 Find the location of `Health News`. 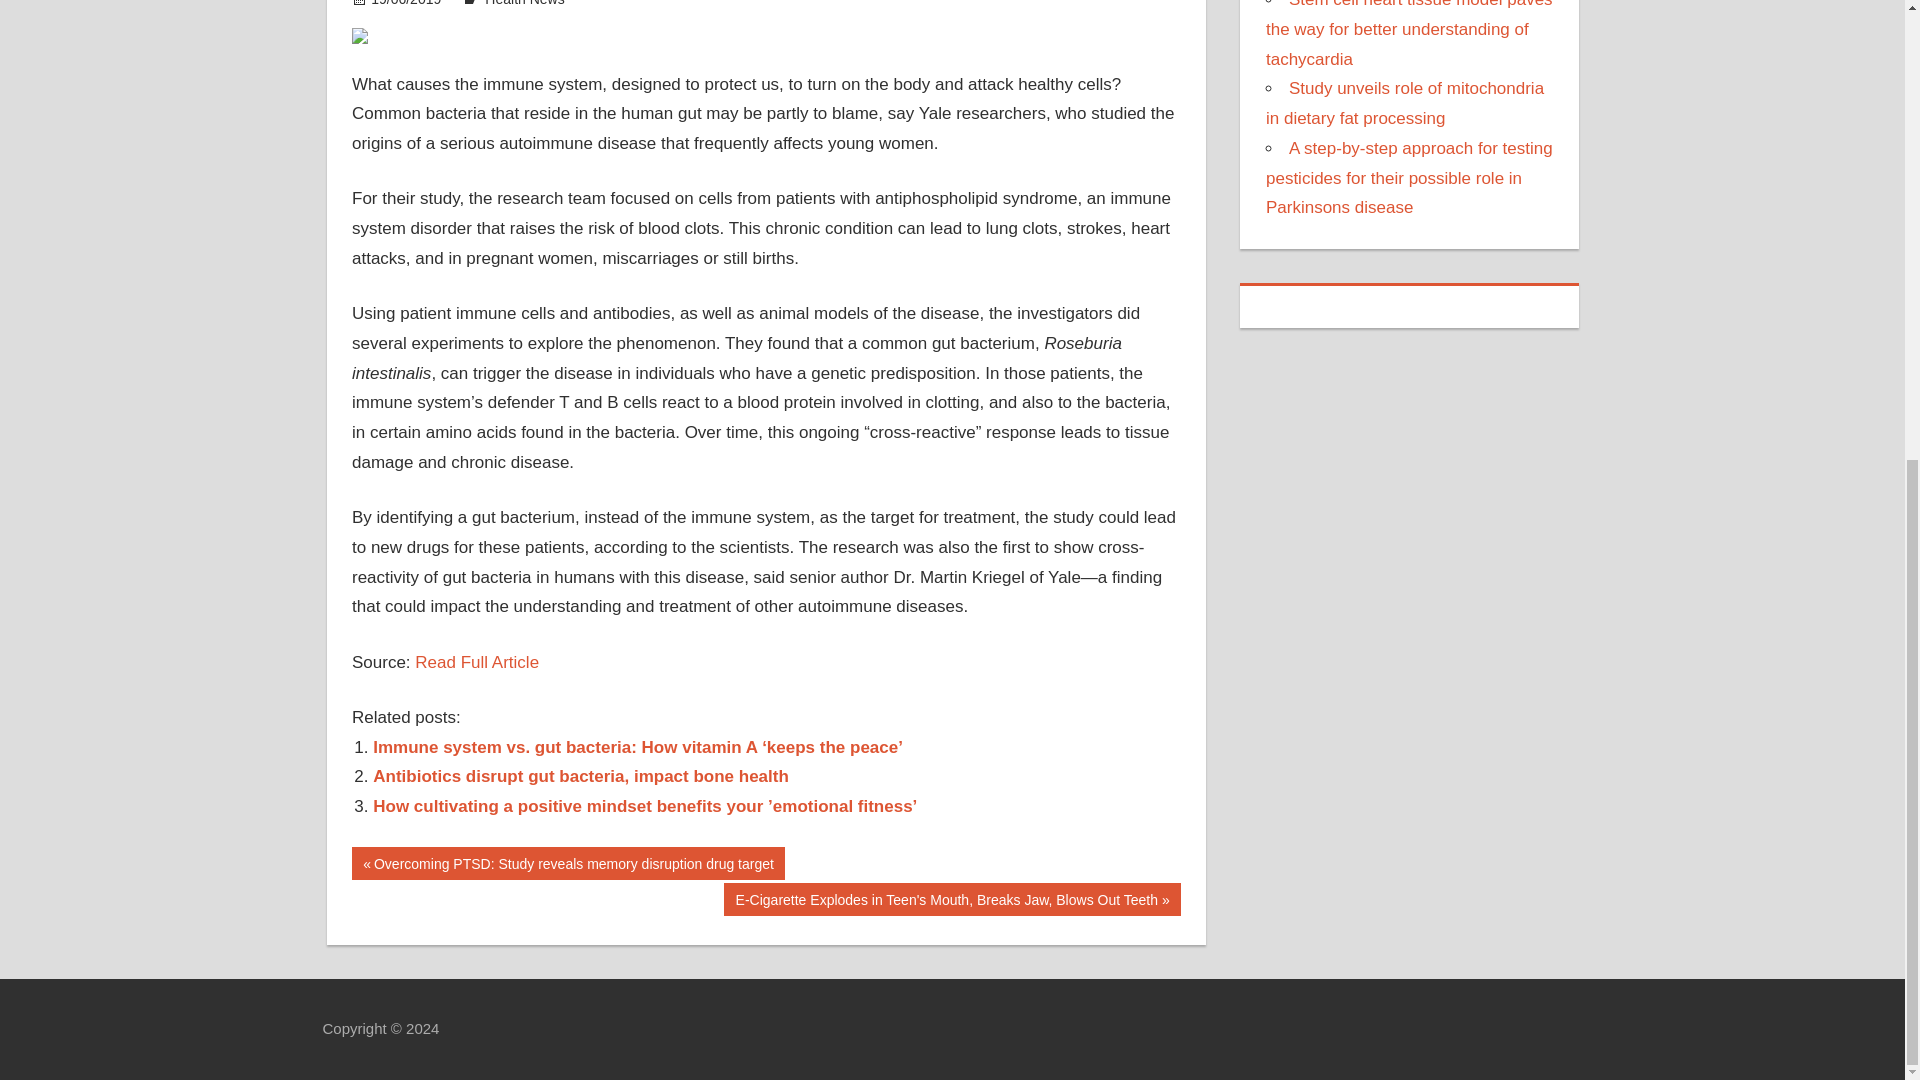

Health News is located at coordinates (524, 3).